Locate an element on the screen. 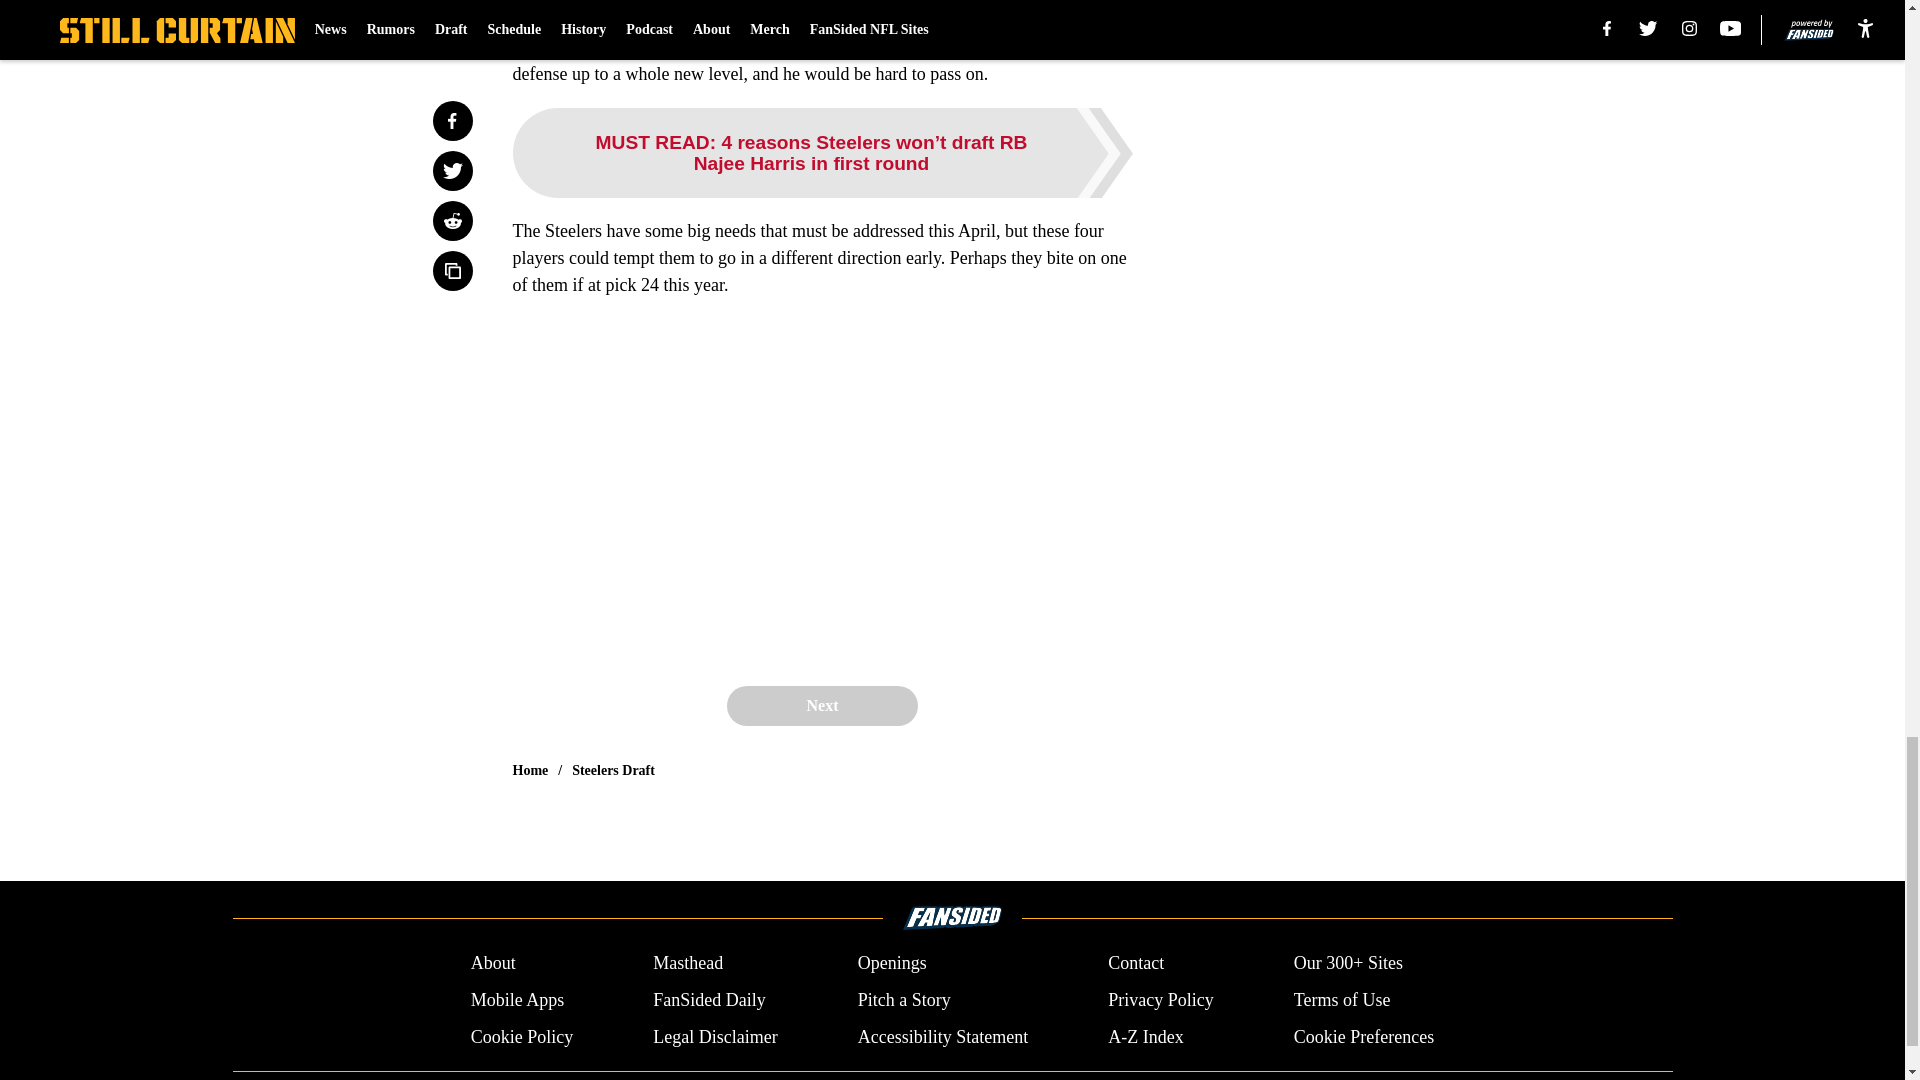 The image size is (1920, 1080). Home is located at coordinates (530, 770).